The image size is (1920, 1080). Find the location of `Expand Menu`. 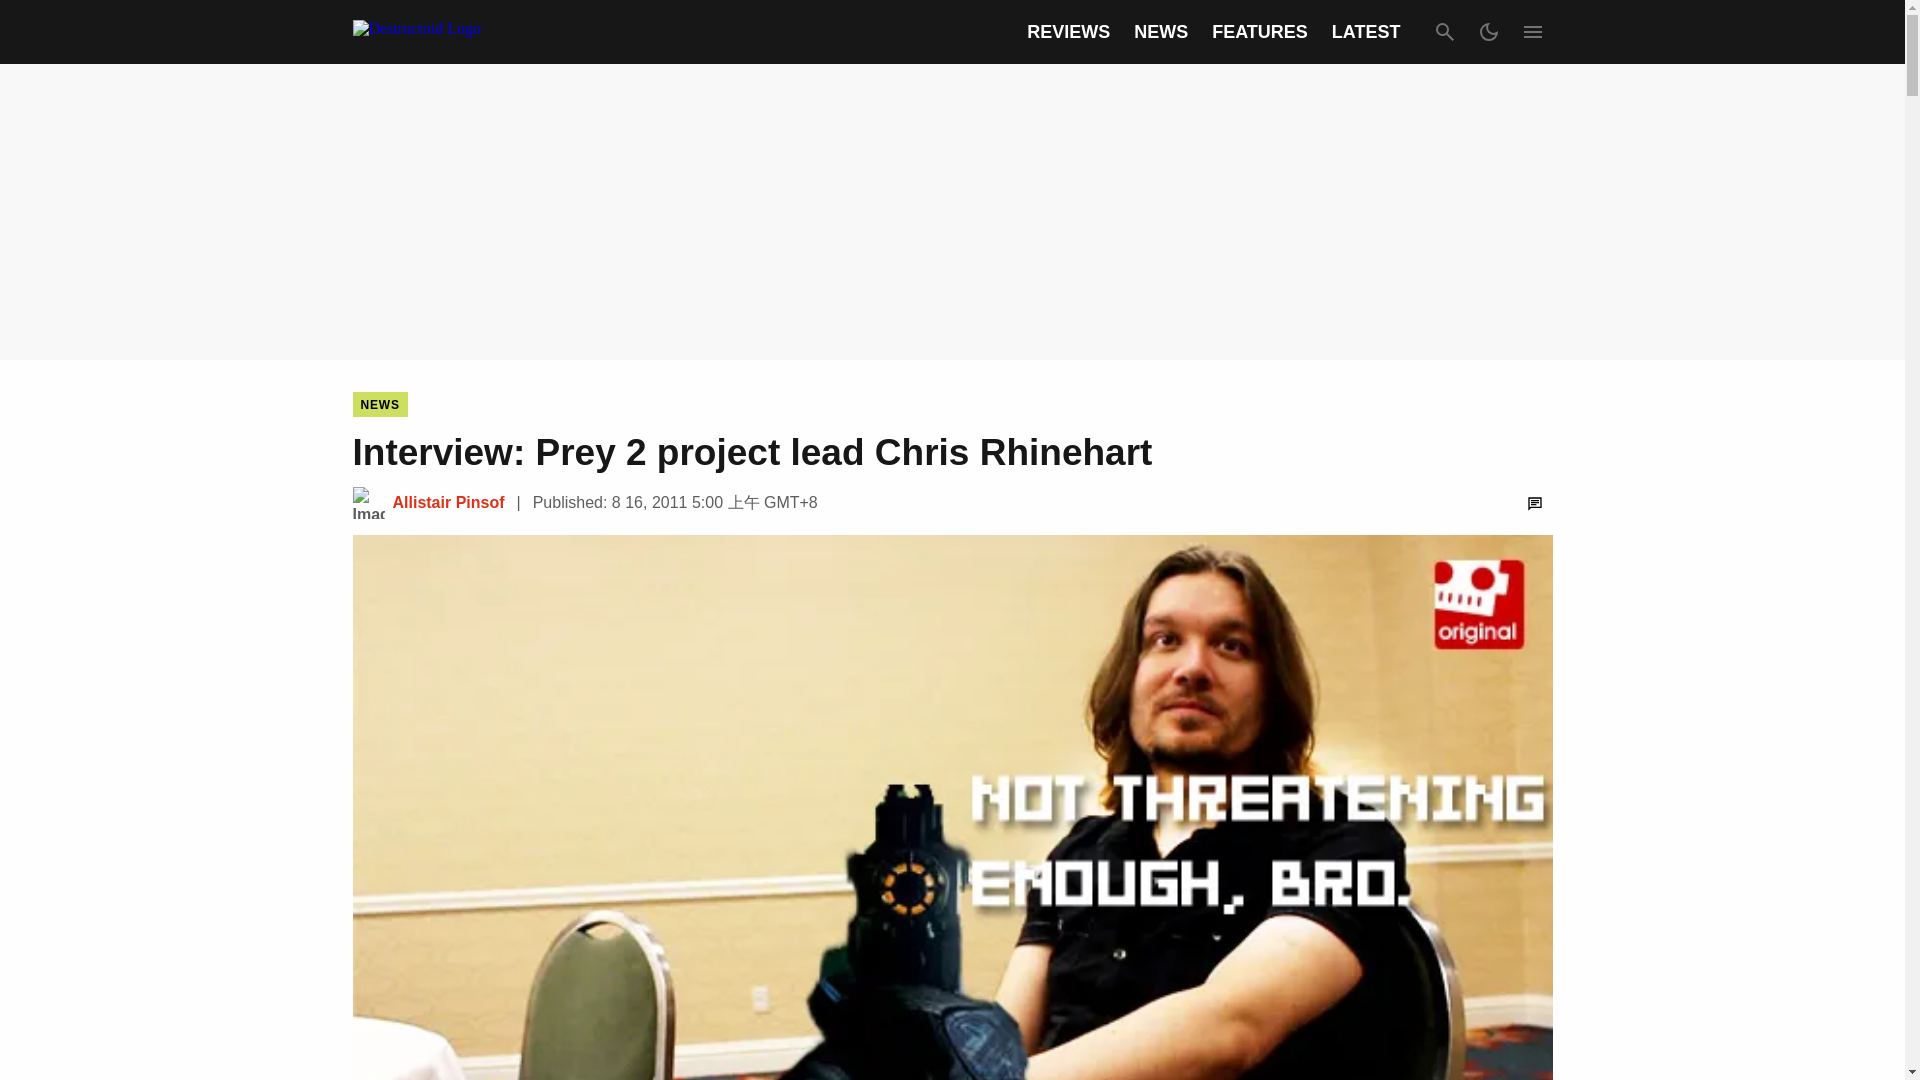

Expand Menu is located at coordinates (1532, 31).